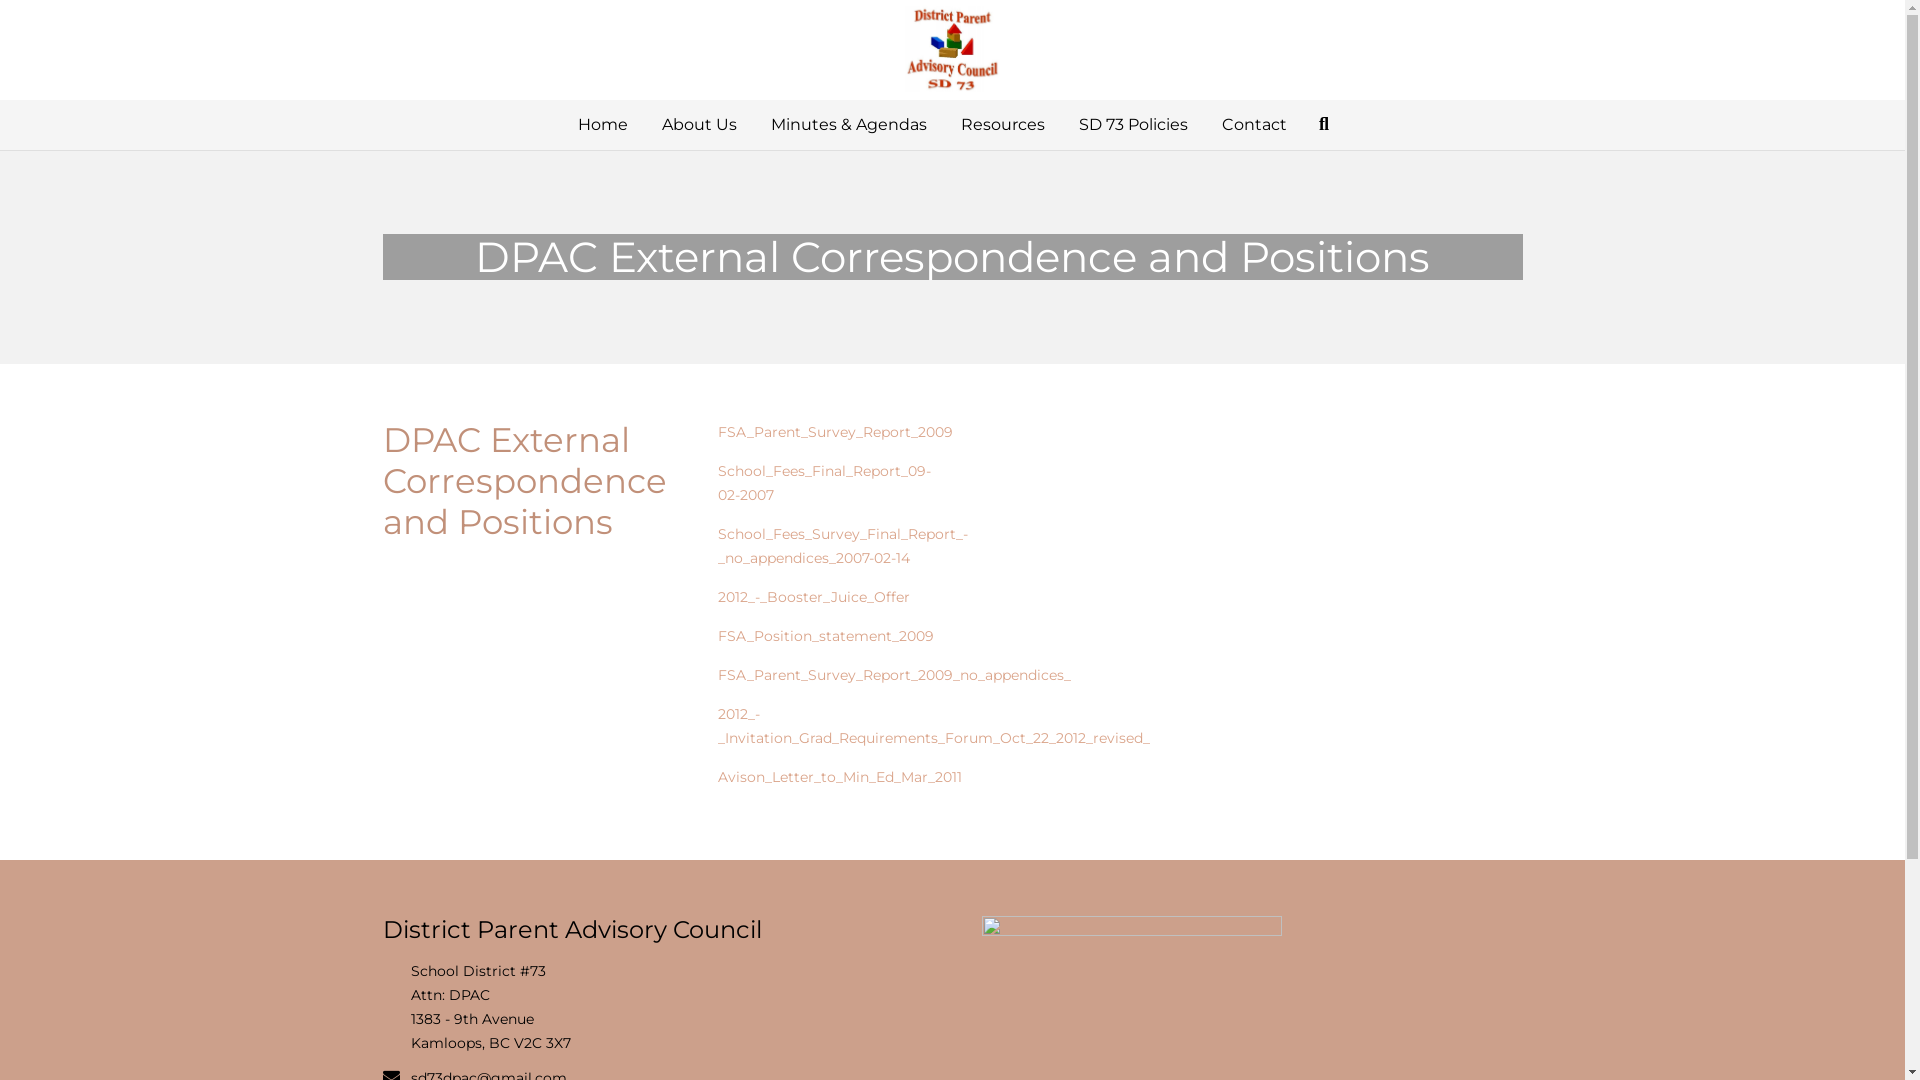 This screenshot has height=1080, width=1920. What do you see at coordinates (1254, 125) in the screenshot?
I see `Contact` at bounding box center [1254, 125].